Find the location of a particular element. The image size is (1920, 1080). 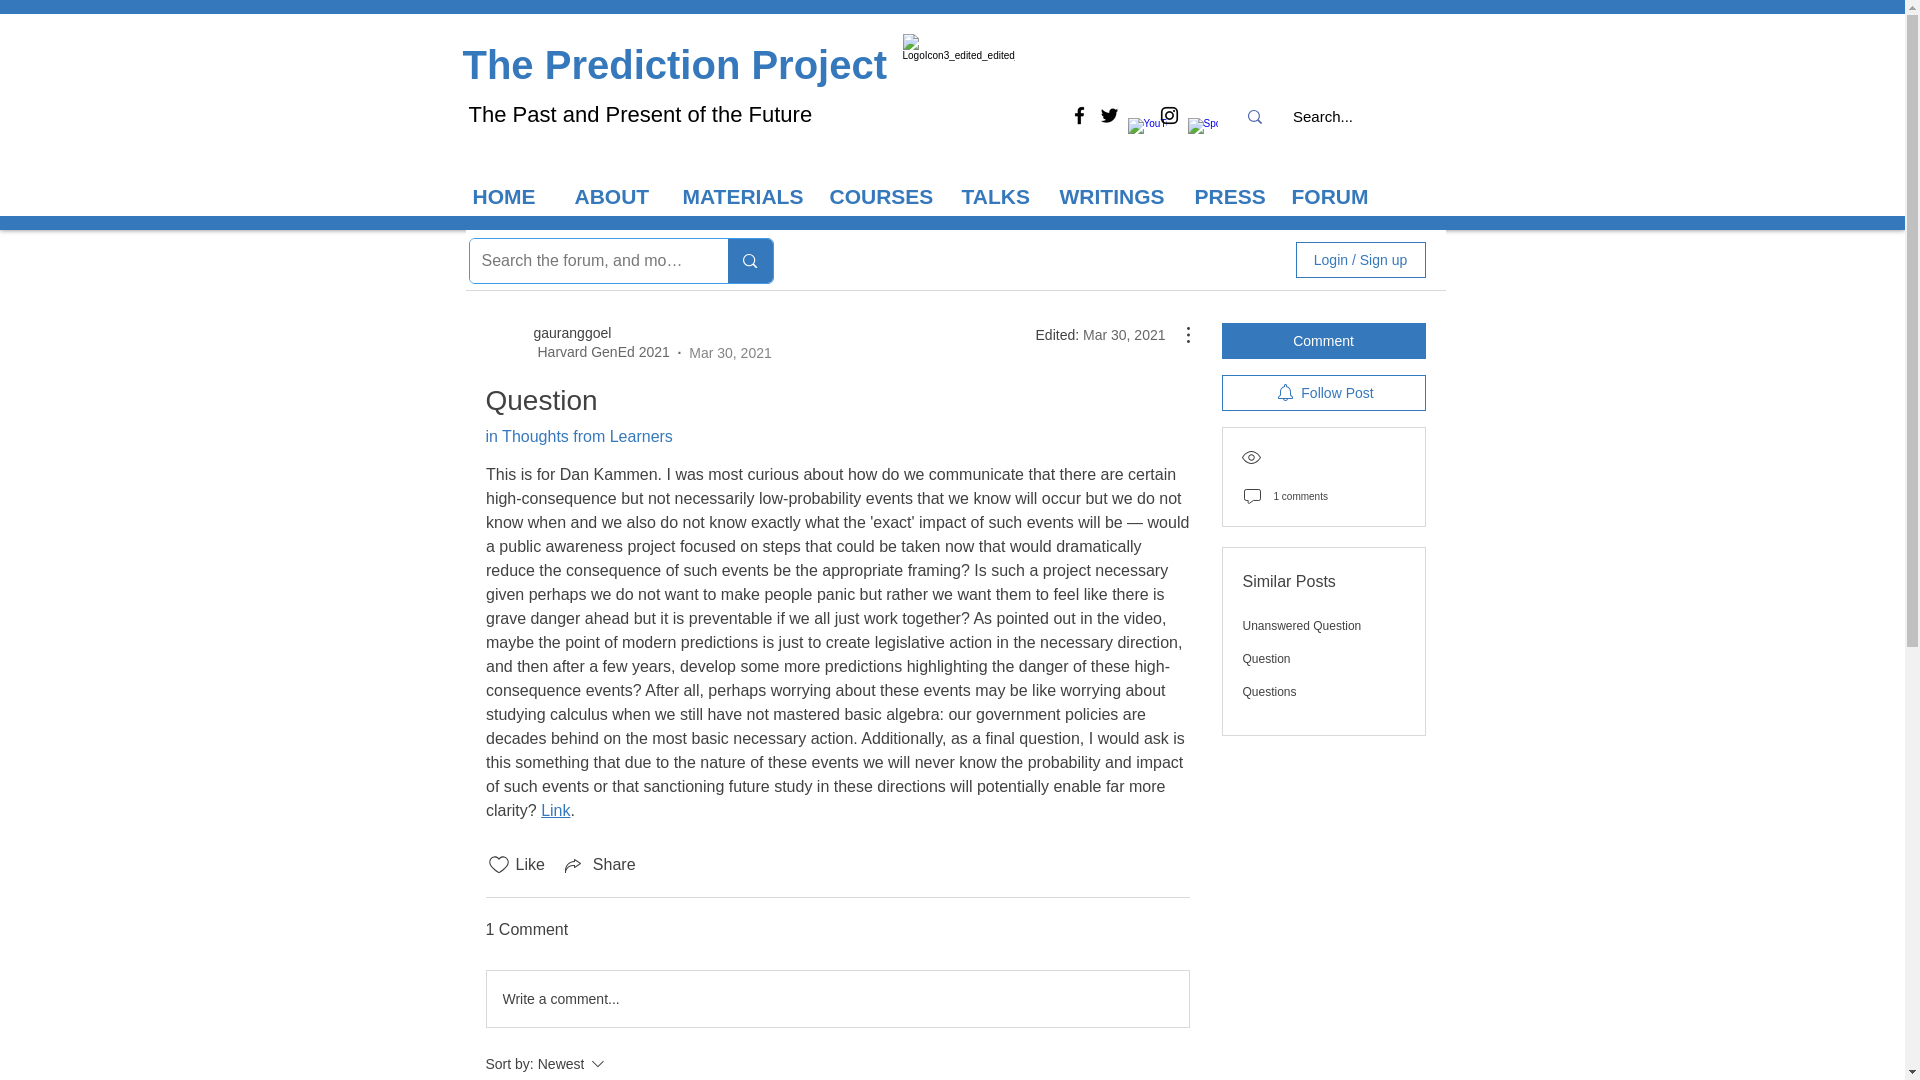

The Past and Present of the Future is located at coordinates (640, 114).